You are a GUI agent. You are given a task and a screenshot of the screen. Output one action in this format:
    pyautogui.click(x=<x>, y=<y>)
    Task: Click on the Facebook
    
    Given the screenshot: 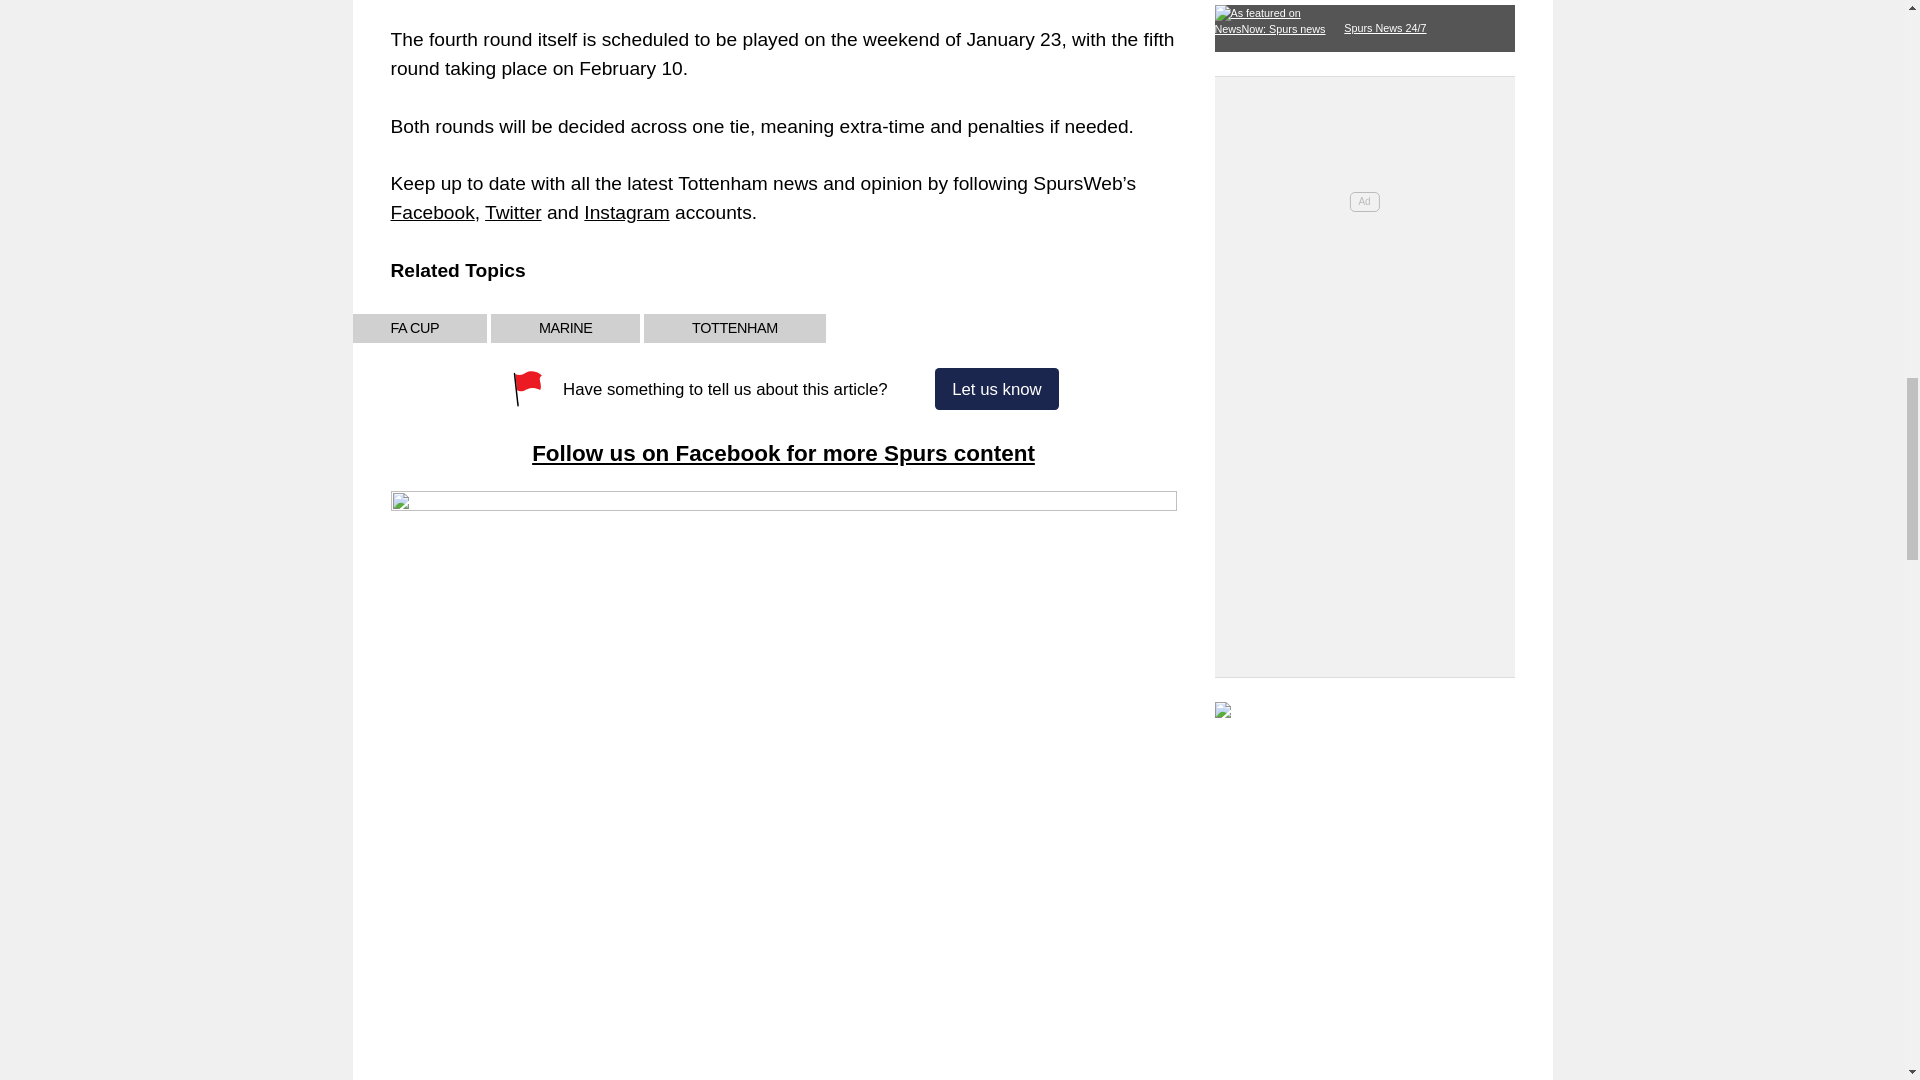 What is the action you would take?
    pyautogui.click(x=432, y=212)
    